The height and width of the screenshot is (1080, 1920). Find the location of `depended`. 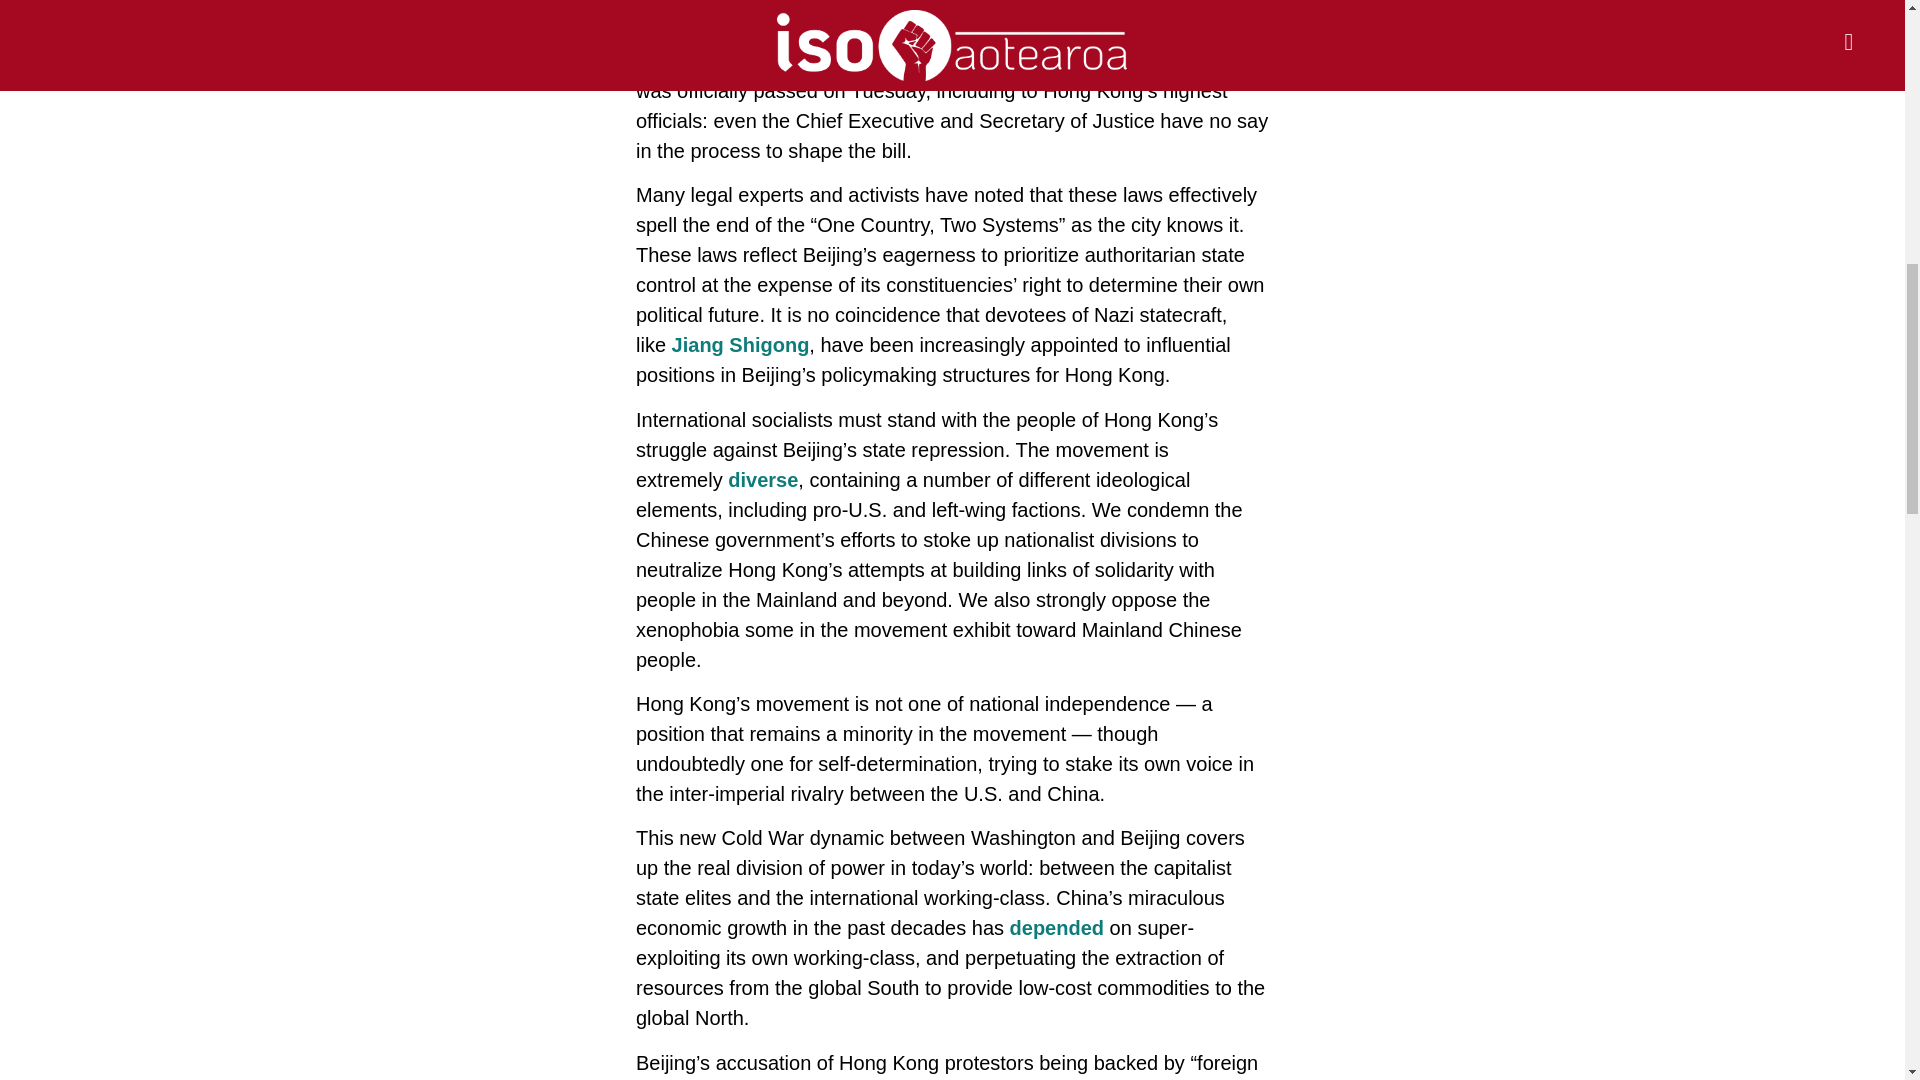

depended is located at coordinates (1056, 927).